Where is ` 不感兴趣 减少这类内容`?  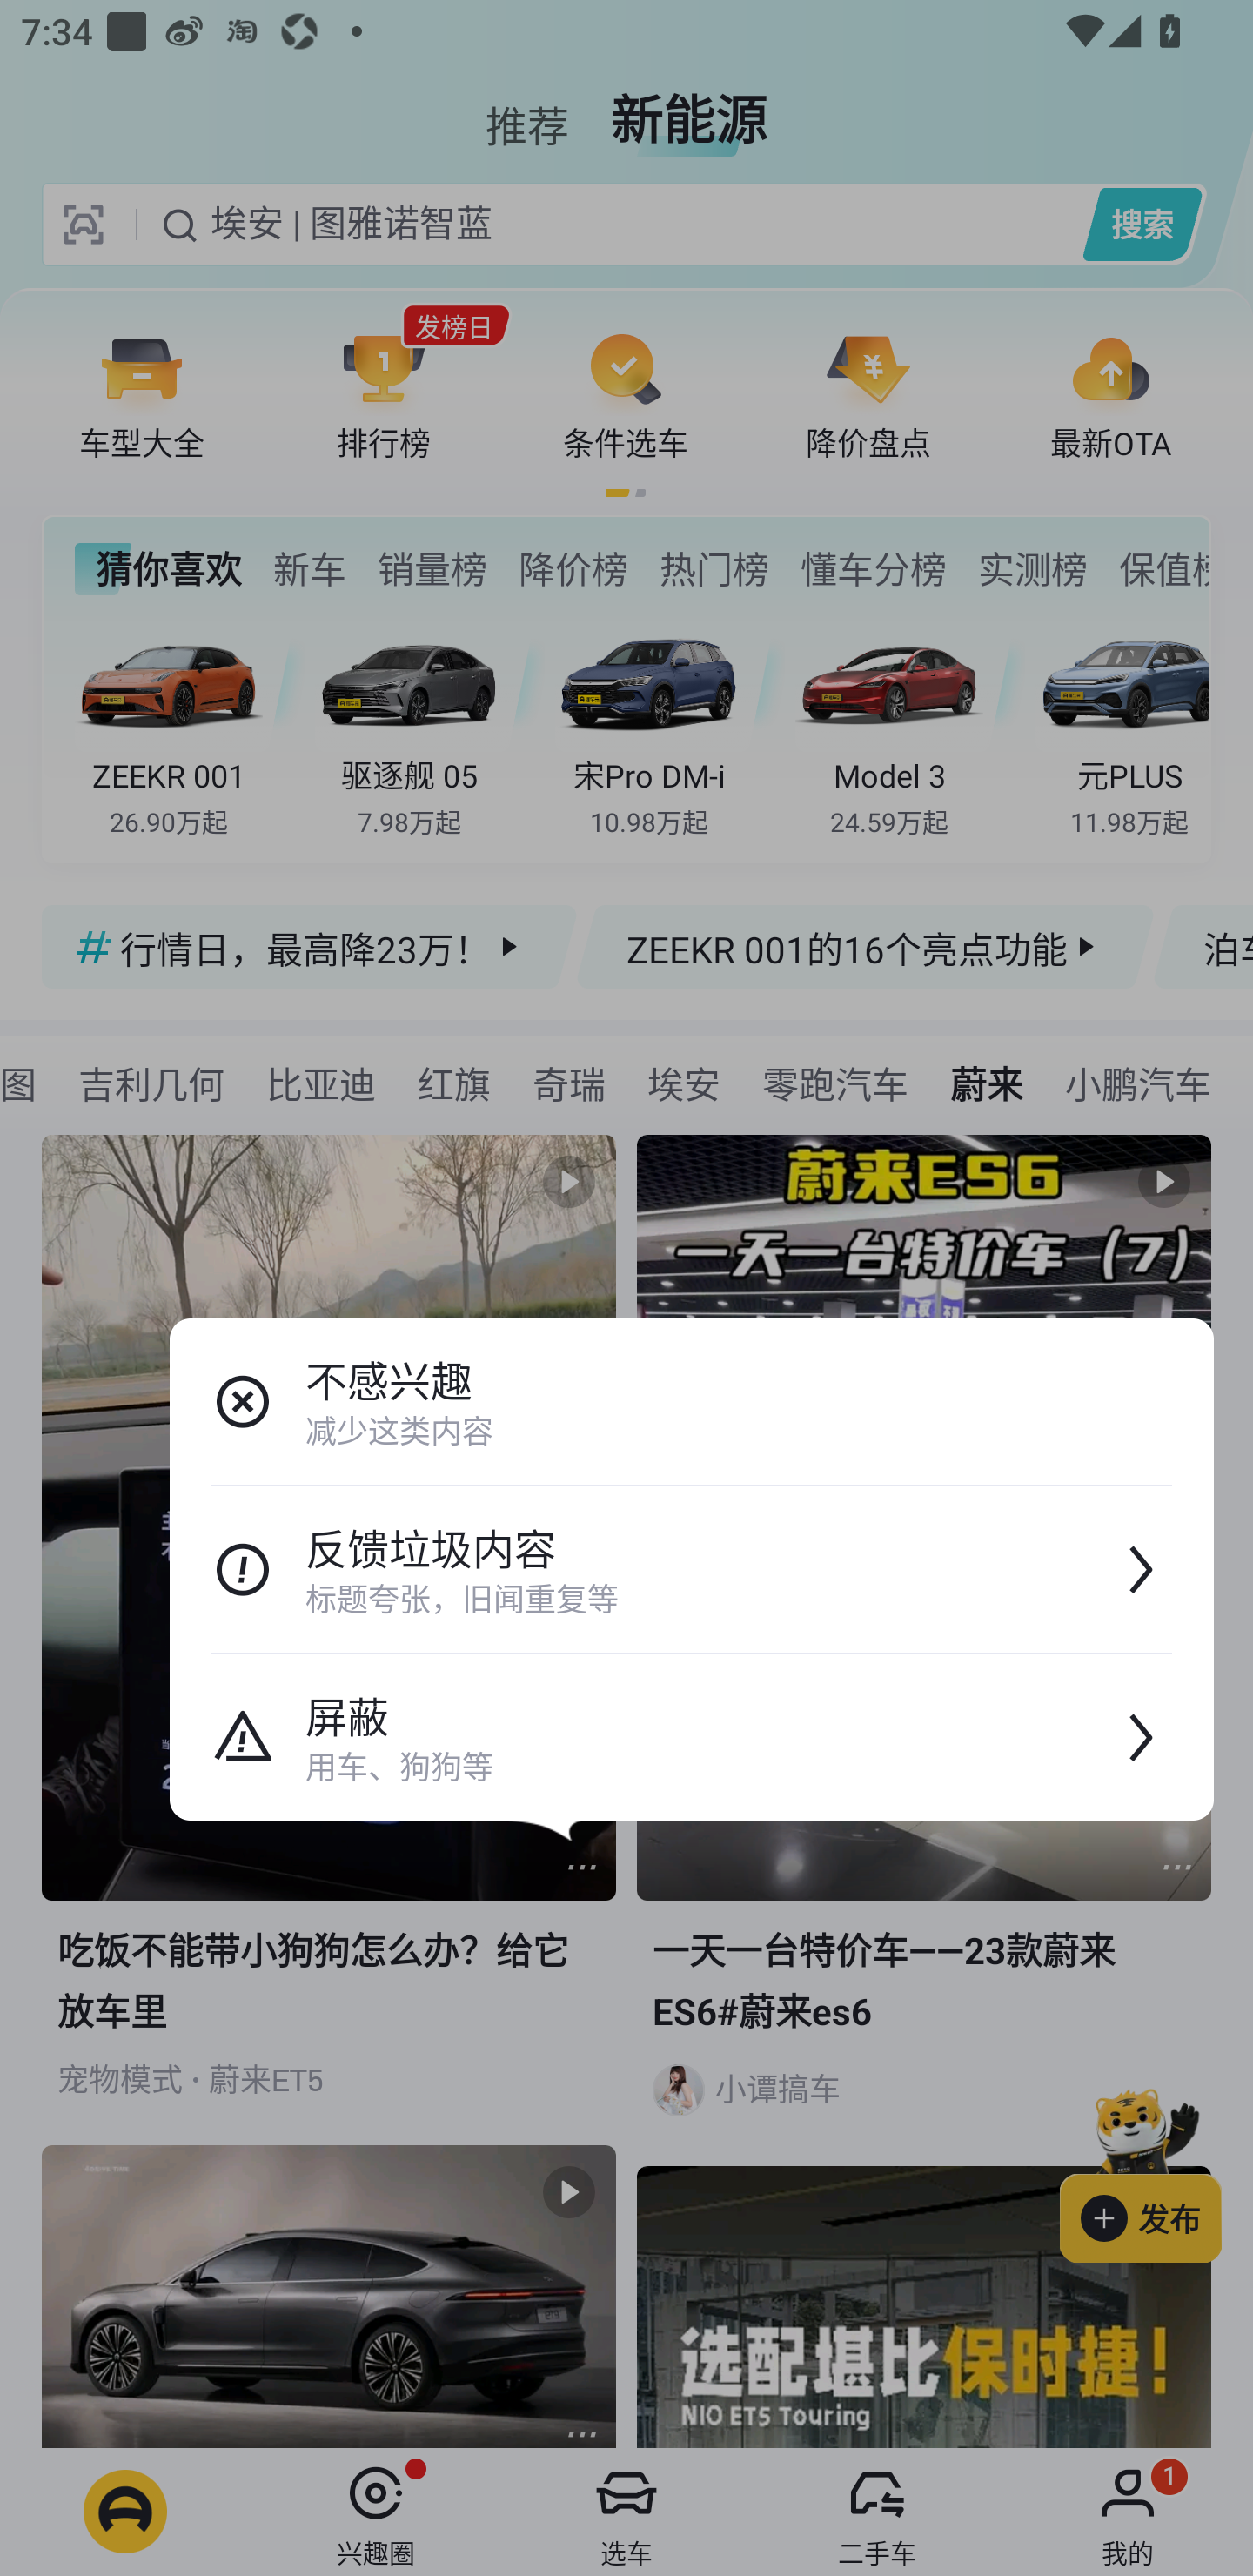  不感兴趣 减少这类内容 is located at coordinates (691, 1401).